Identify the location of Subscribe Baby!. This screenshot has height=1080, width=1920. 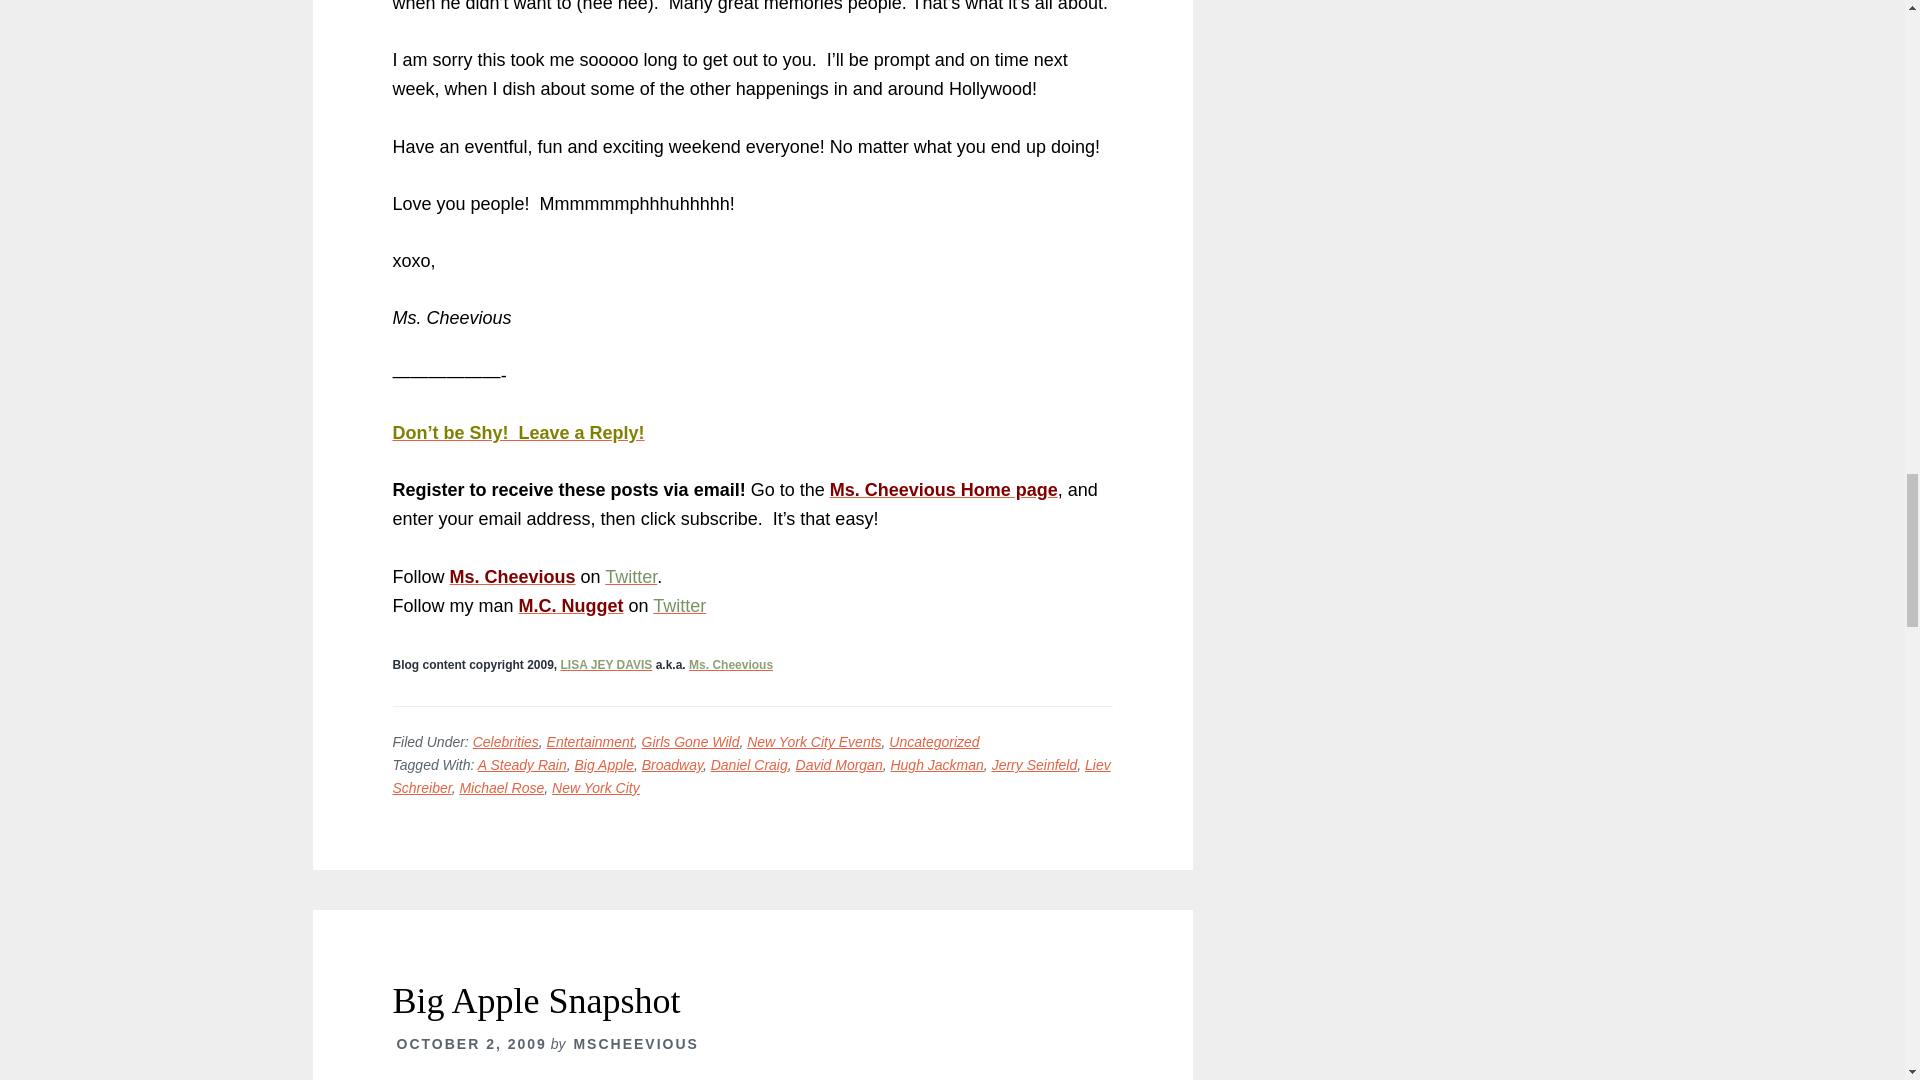
(943, 490).